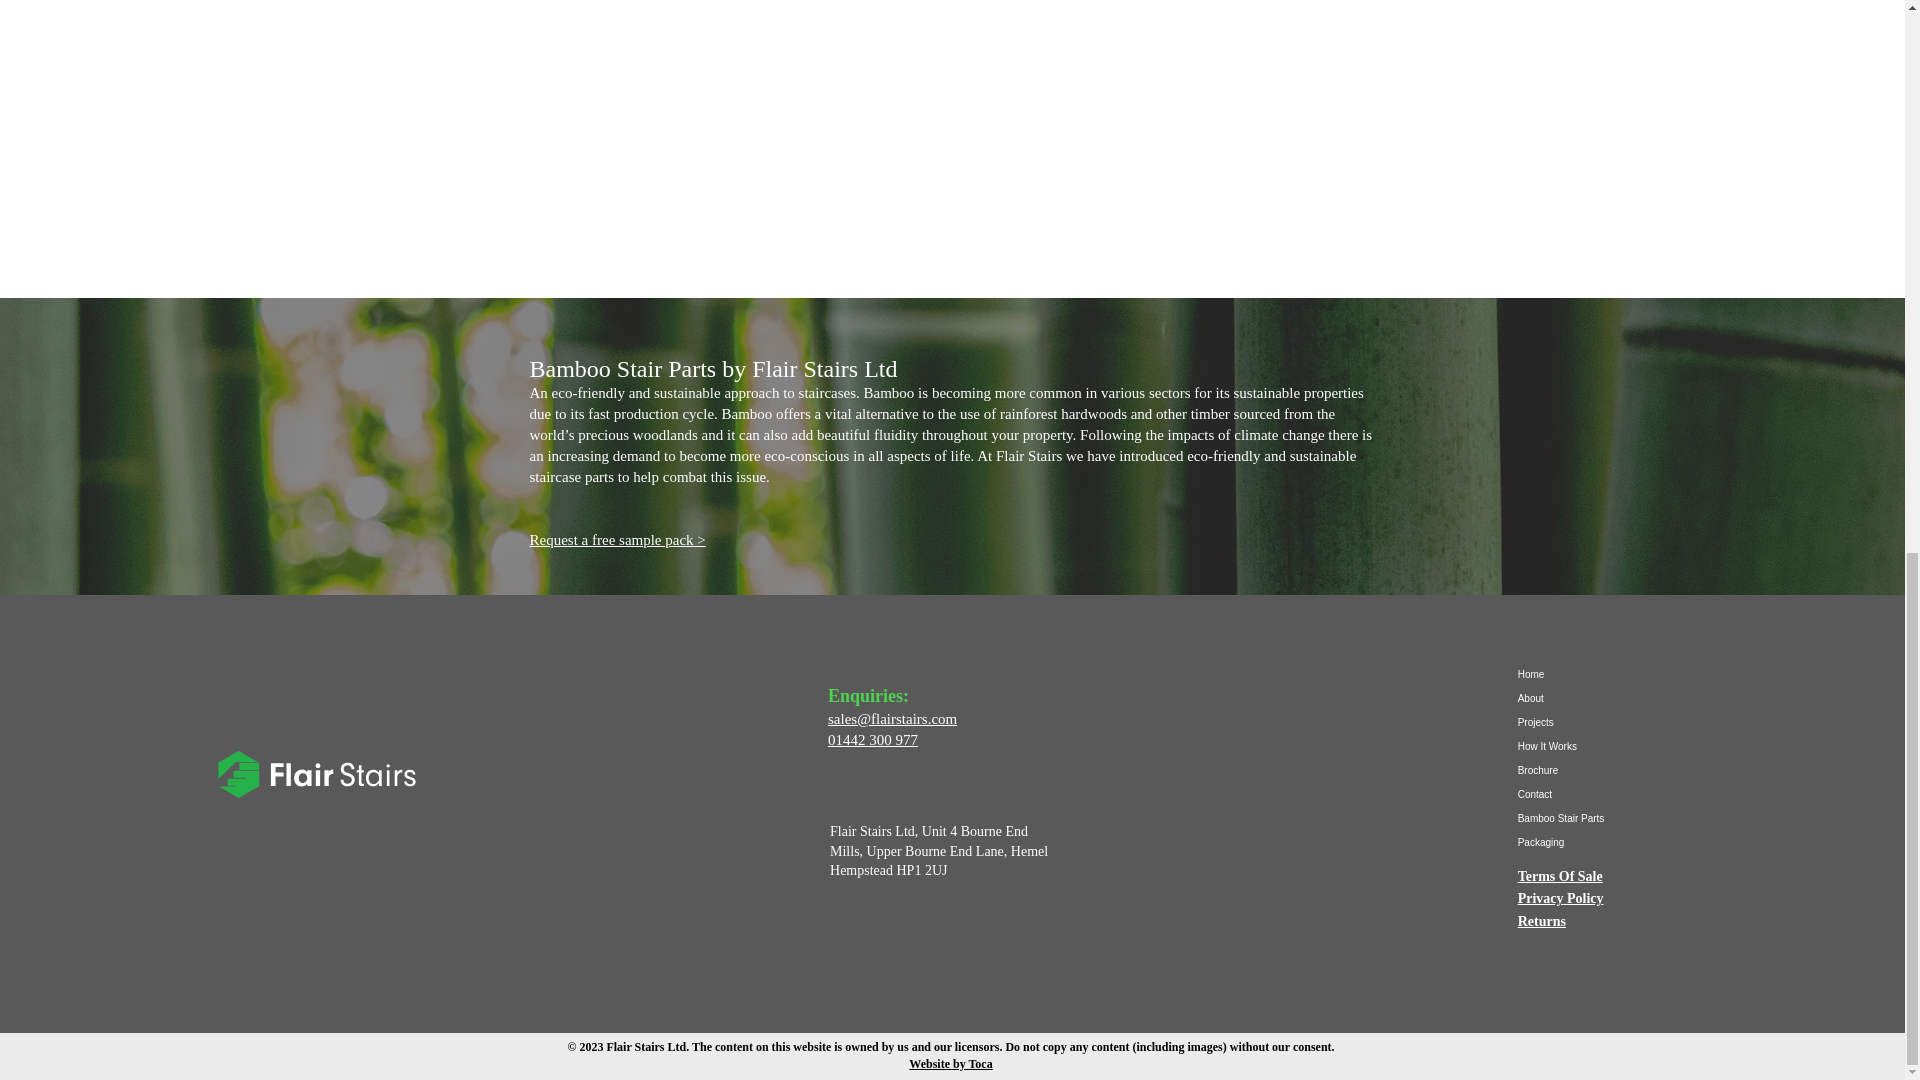 Image resolution: width=1920 pixels, height=1080 pixels. I want to click on Home, so click(1588, 674).